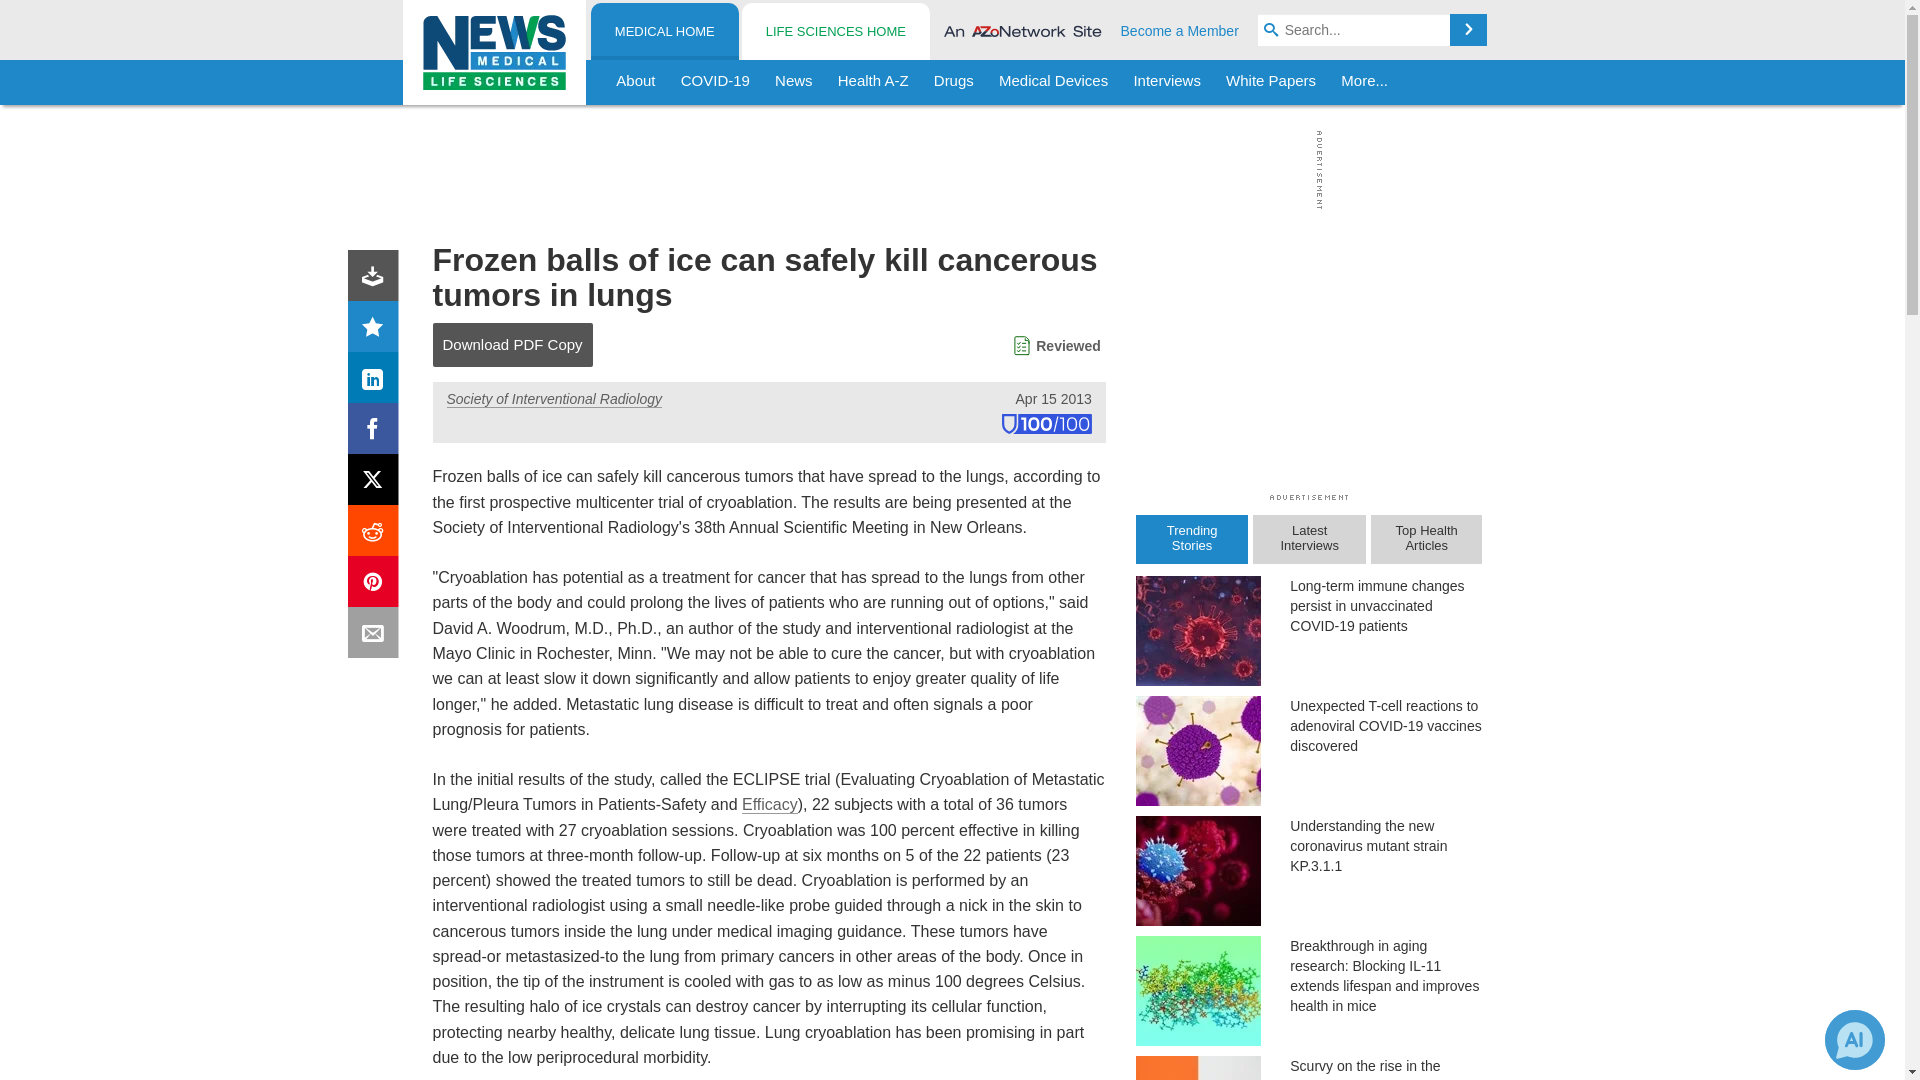  Describe the element at coordinates (377, 279) in the screenshot. I see `Download PDF copy` at that location.